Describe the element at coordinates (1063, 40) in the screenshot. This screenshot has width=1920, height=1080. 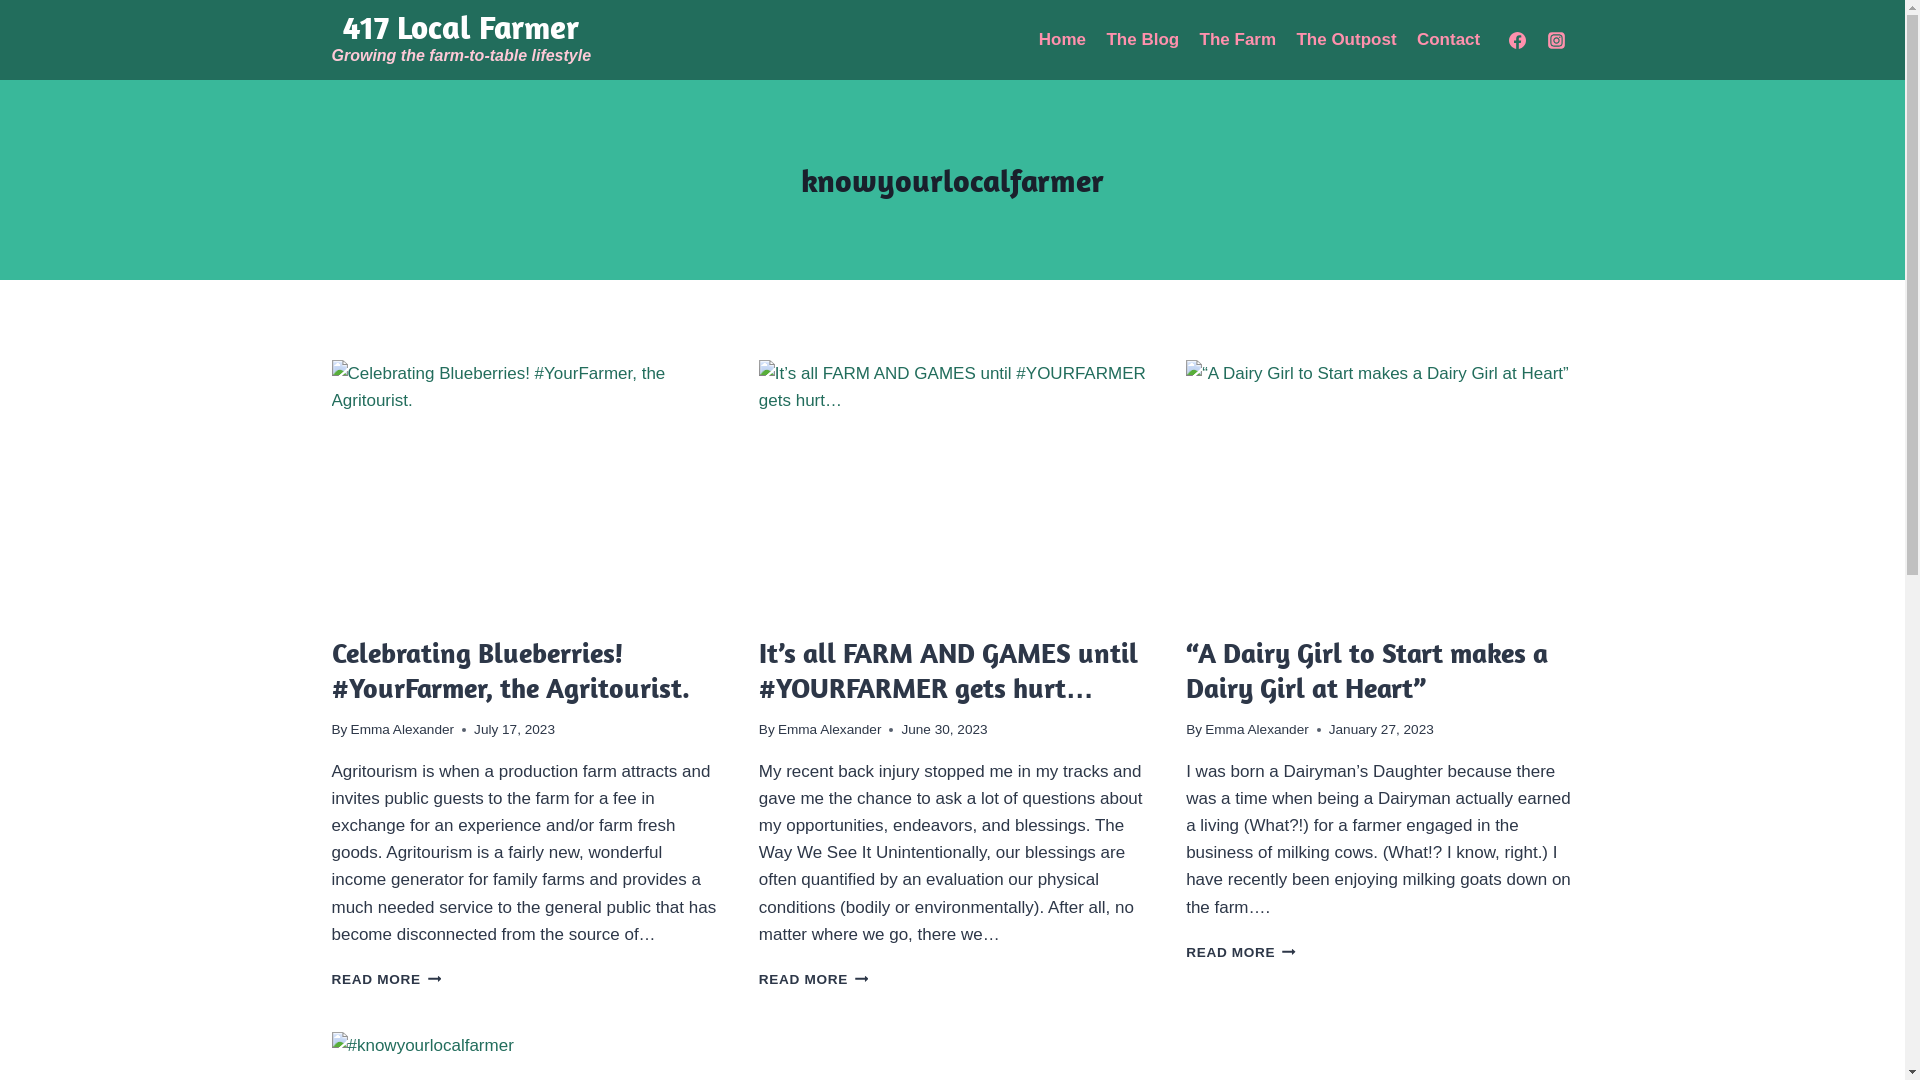
I see `Home` at that location.